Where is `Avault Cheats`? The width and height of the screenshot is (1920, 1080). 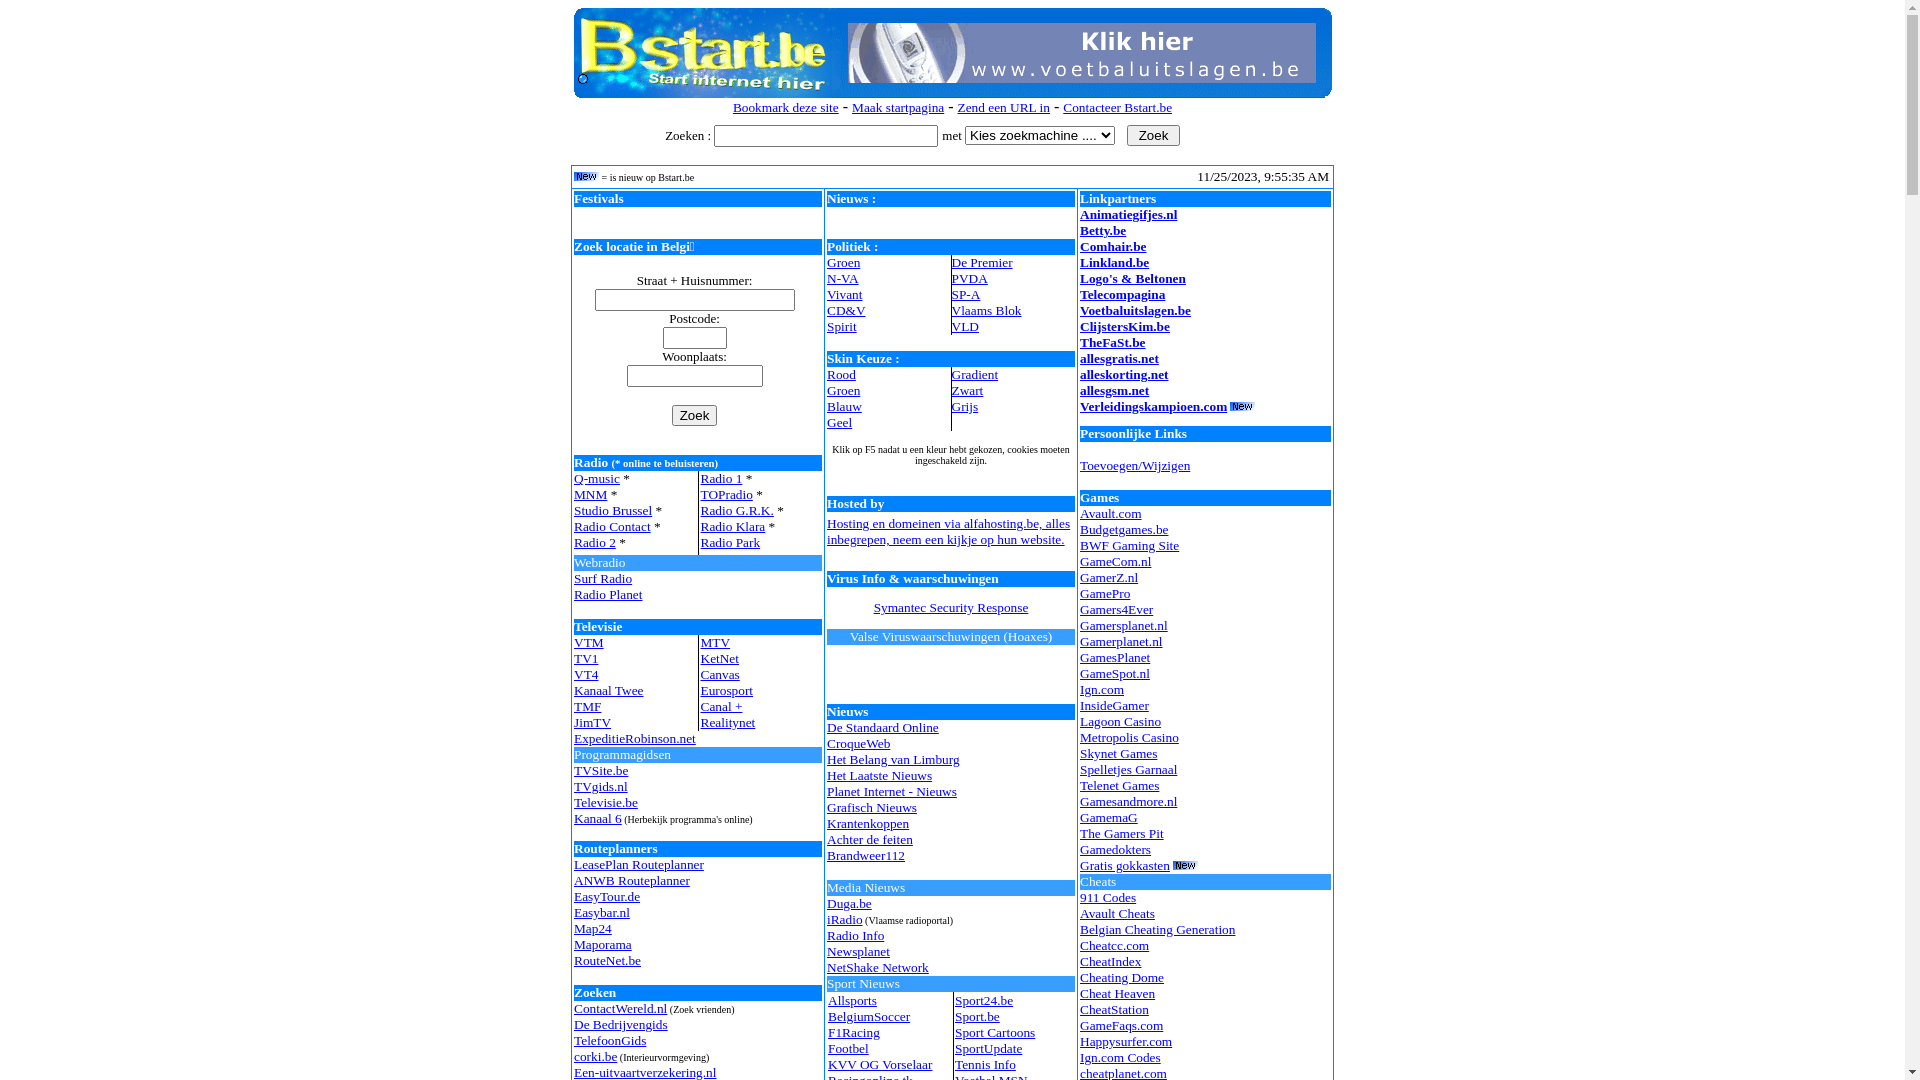
Avault Cheats is located at coordinates (1118, 914).